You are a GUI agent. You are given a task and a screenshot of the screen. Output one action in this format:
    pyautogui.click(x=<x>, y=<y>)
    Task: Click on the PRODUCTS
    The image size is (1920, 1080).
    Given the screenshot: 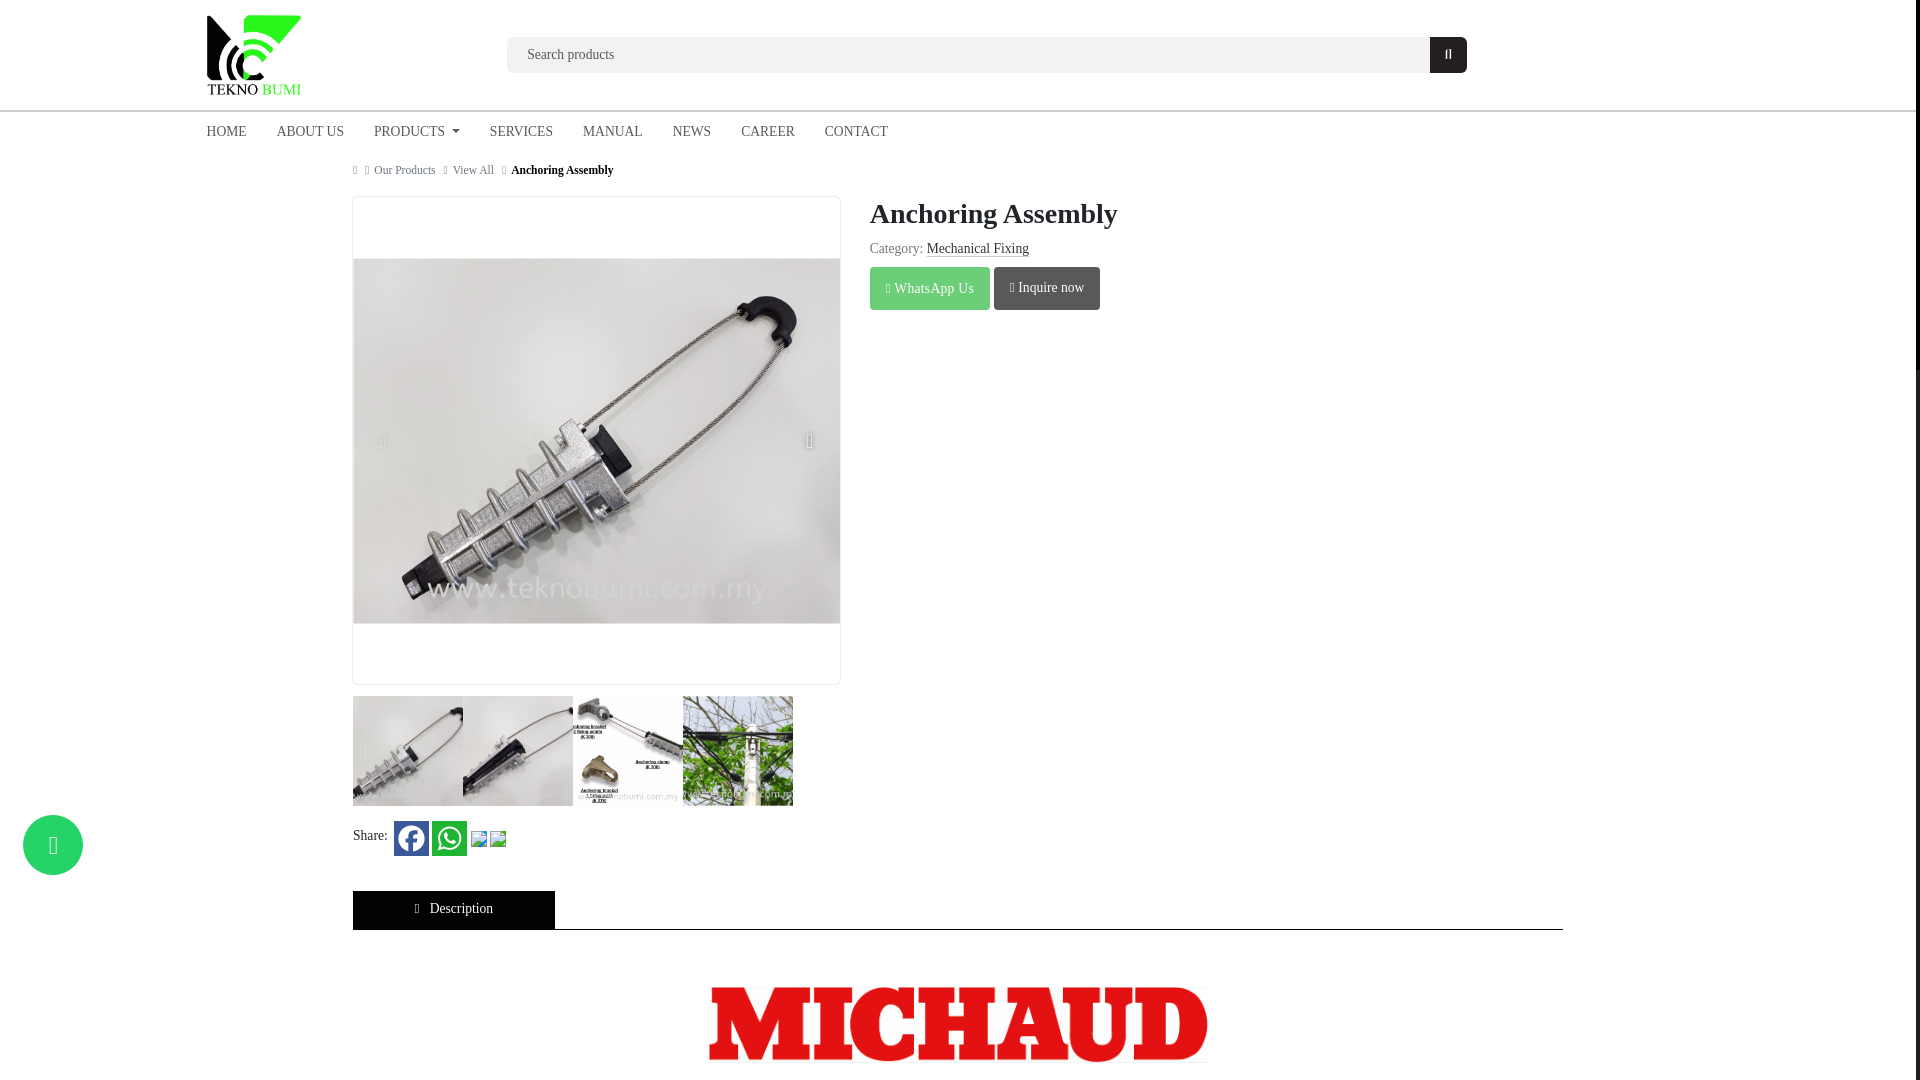 What is the action you would take?
    pyautogui.click(x=416, y=132)
    